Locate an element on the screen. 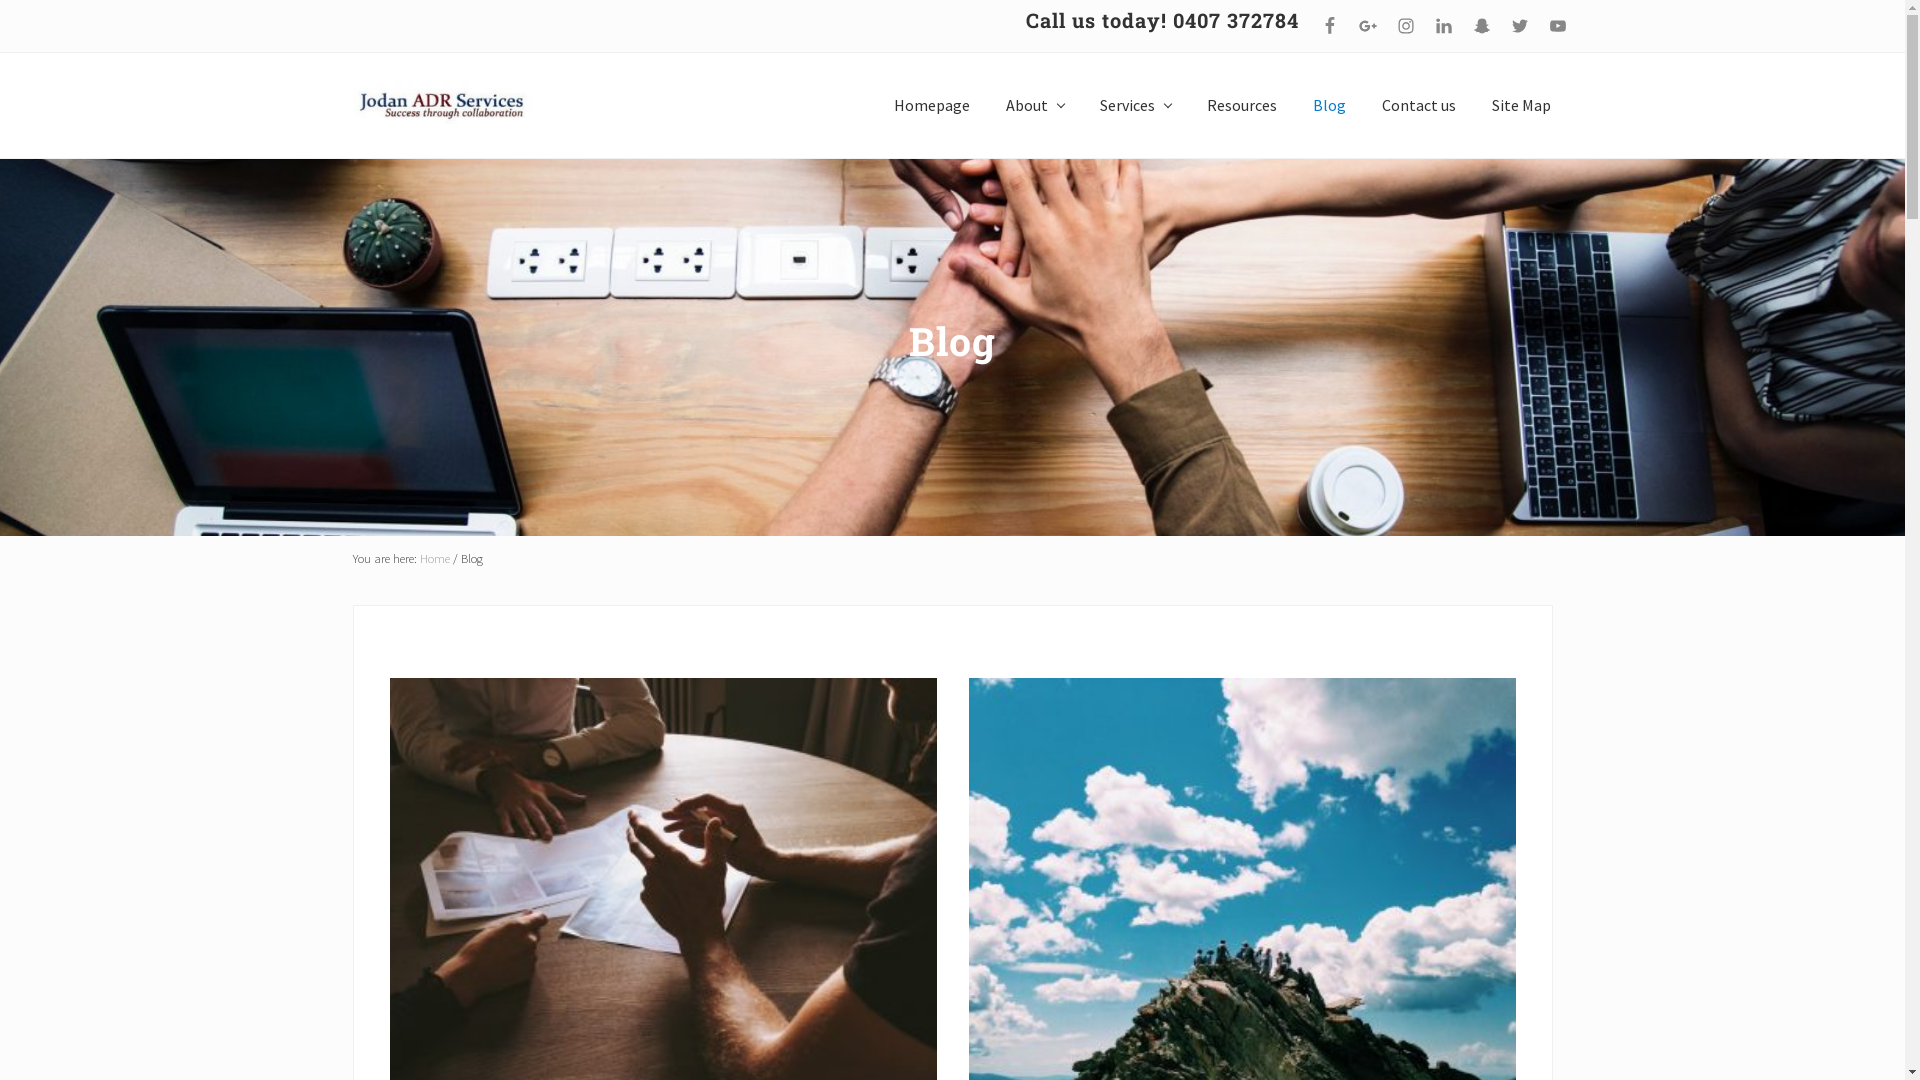  Site Map is located at coordinates (1522, 105).